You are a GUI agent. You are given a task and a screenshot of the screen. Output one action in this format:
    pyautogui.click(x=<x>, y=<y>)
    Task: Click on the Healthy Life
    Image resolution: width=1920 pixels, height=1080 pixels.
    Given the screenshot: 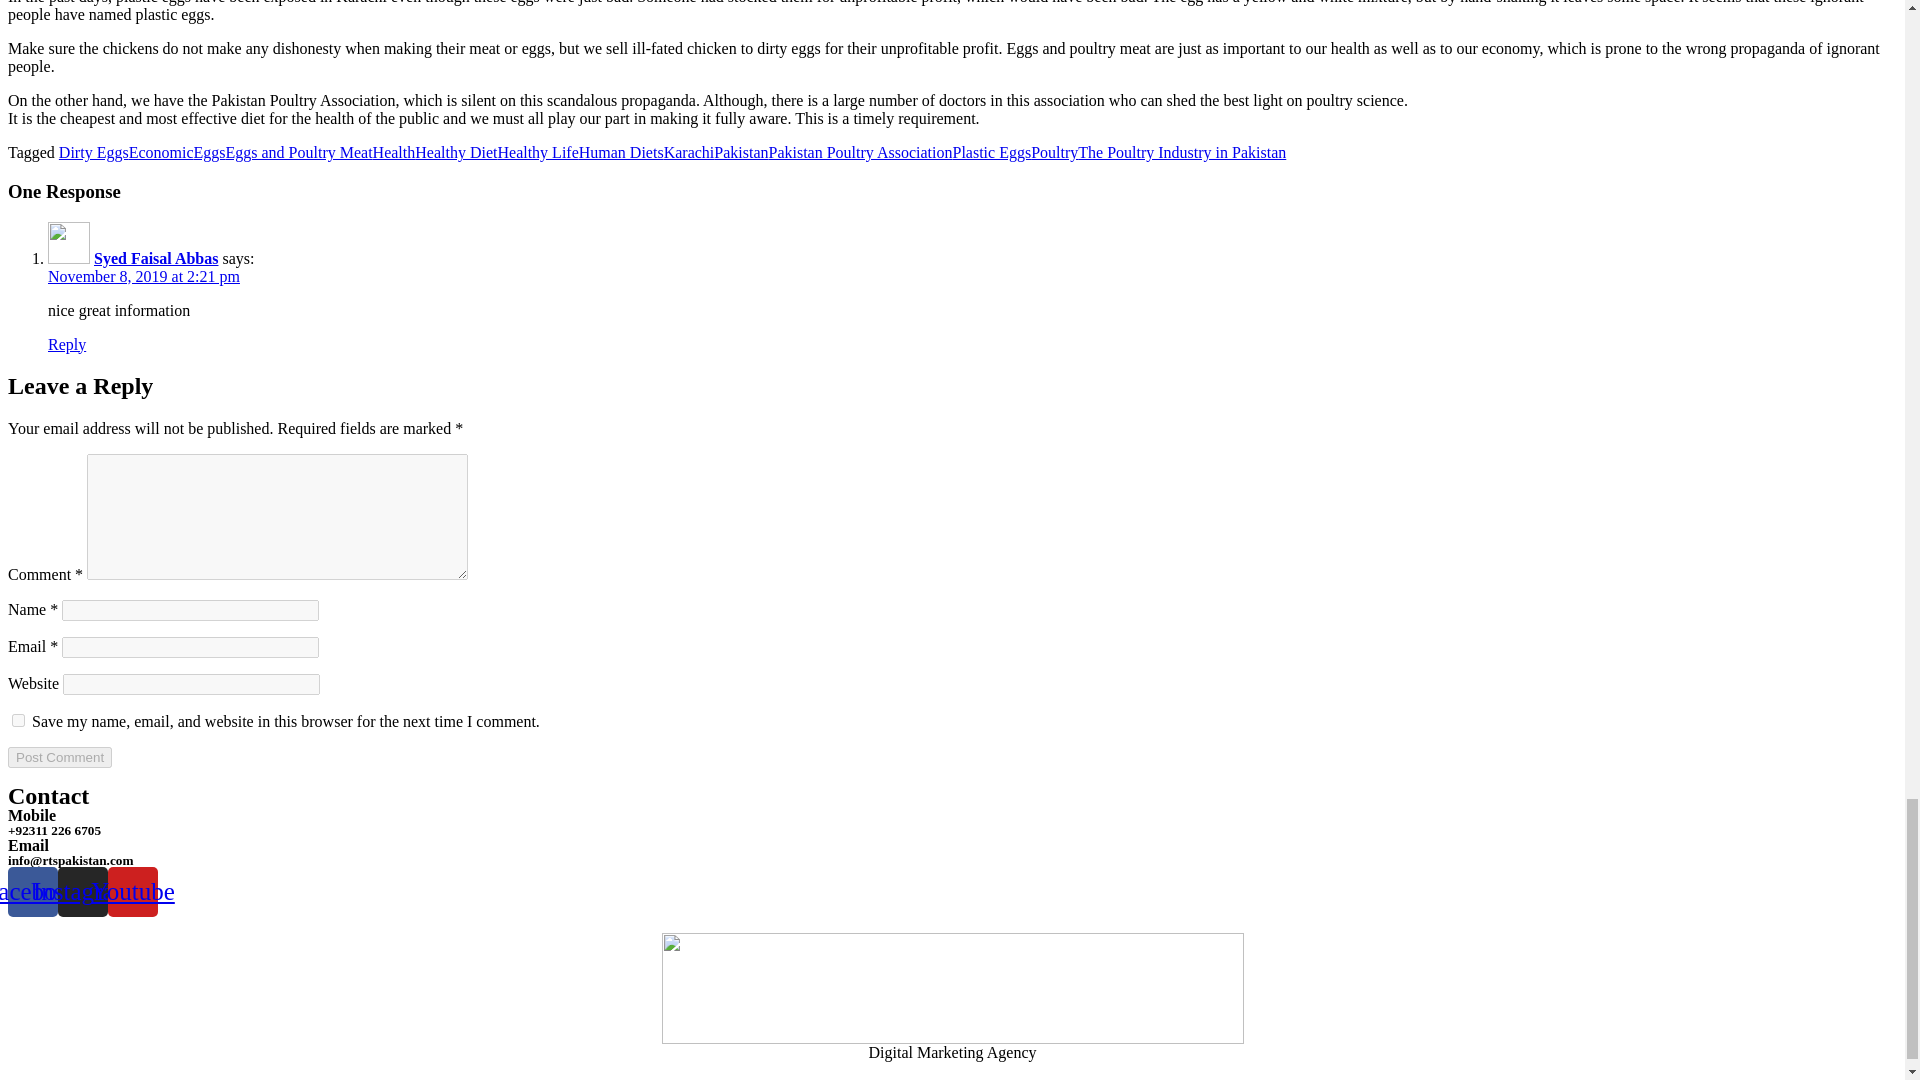 What is the action you would take?
    pyautogui.click(x=537, y=152)
    